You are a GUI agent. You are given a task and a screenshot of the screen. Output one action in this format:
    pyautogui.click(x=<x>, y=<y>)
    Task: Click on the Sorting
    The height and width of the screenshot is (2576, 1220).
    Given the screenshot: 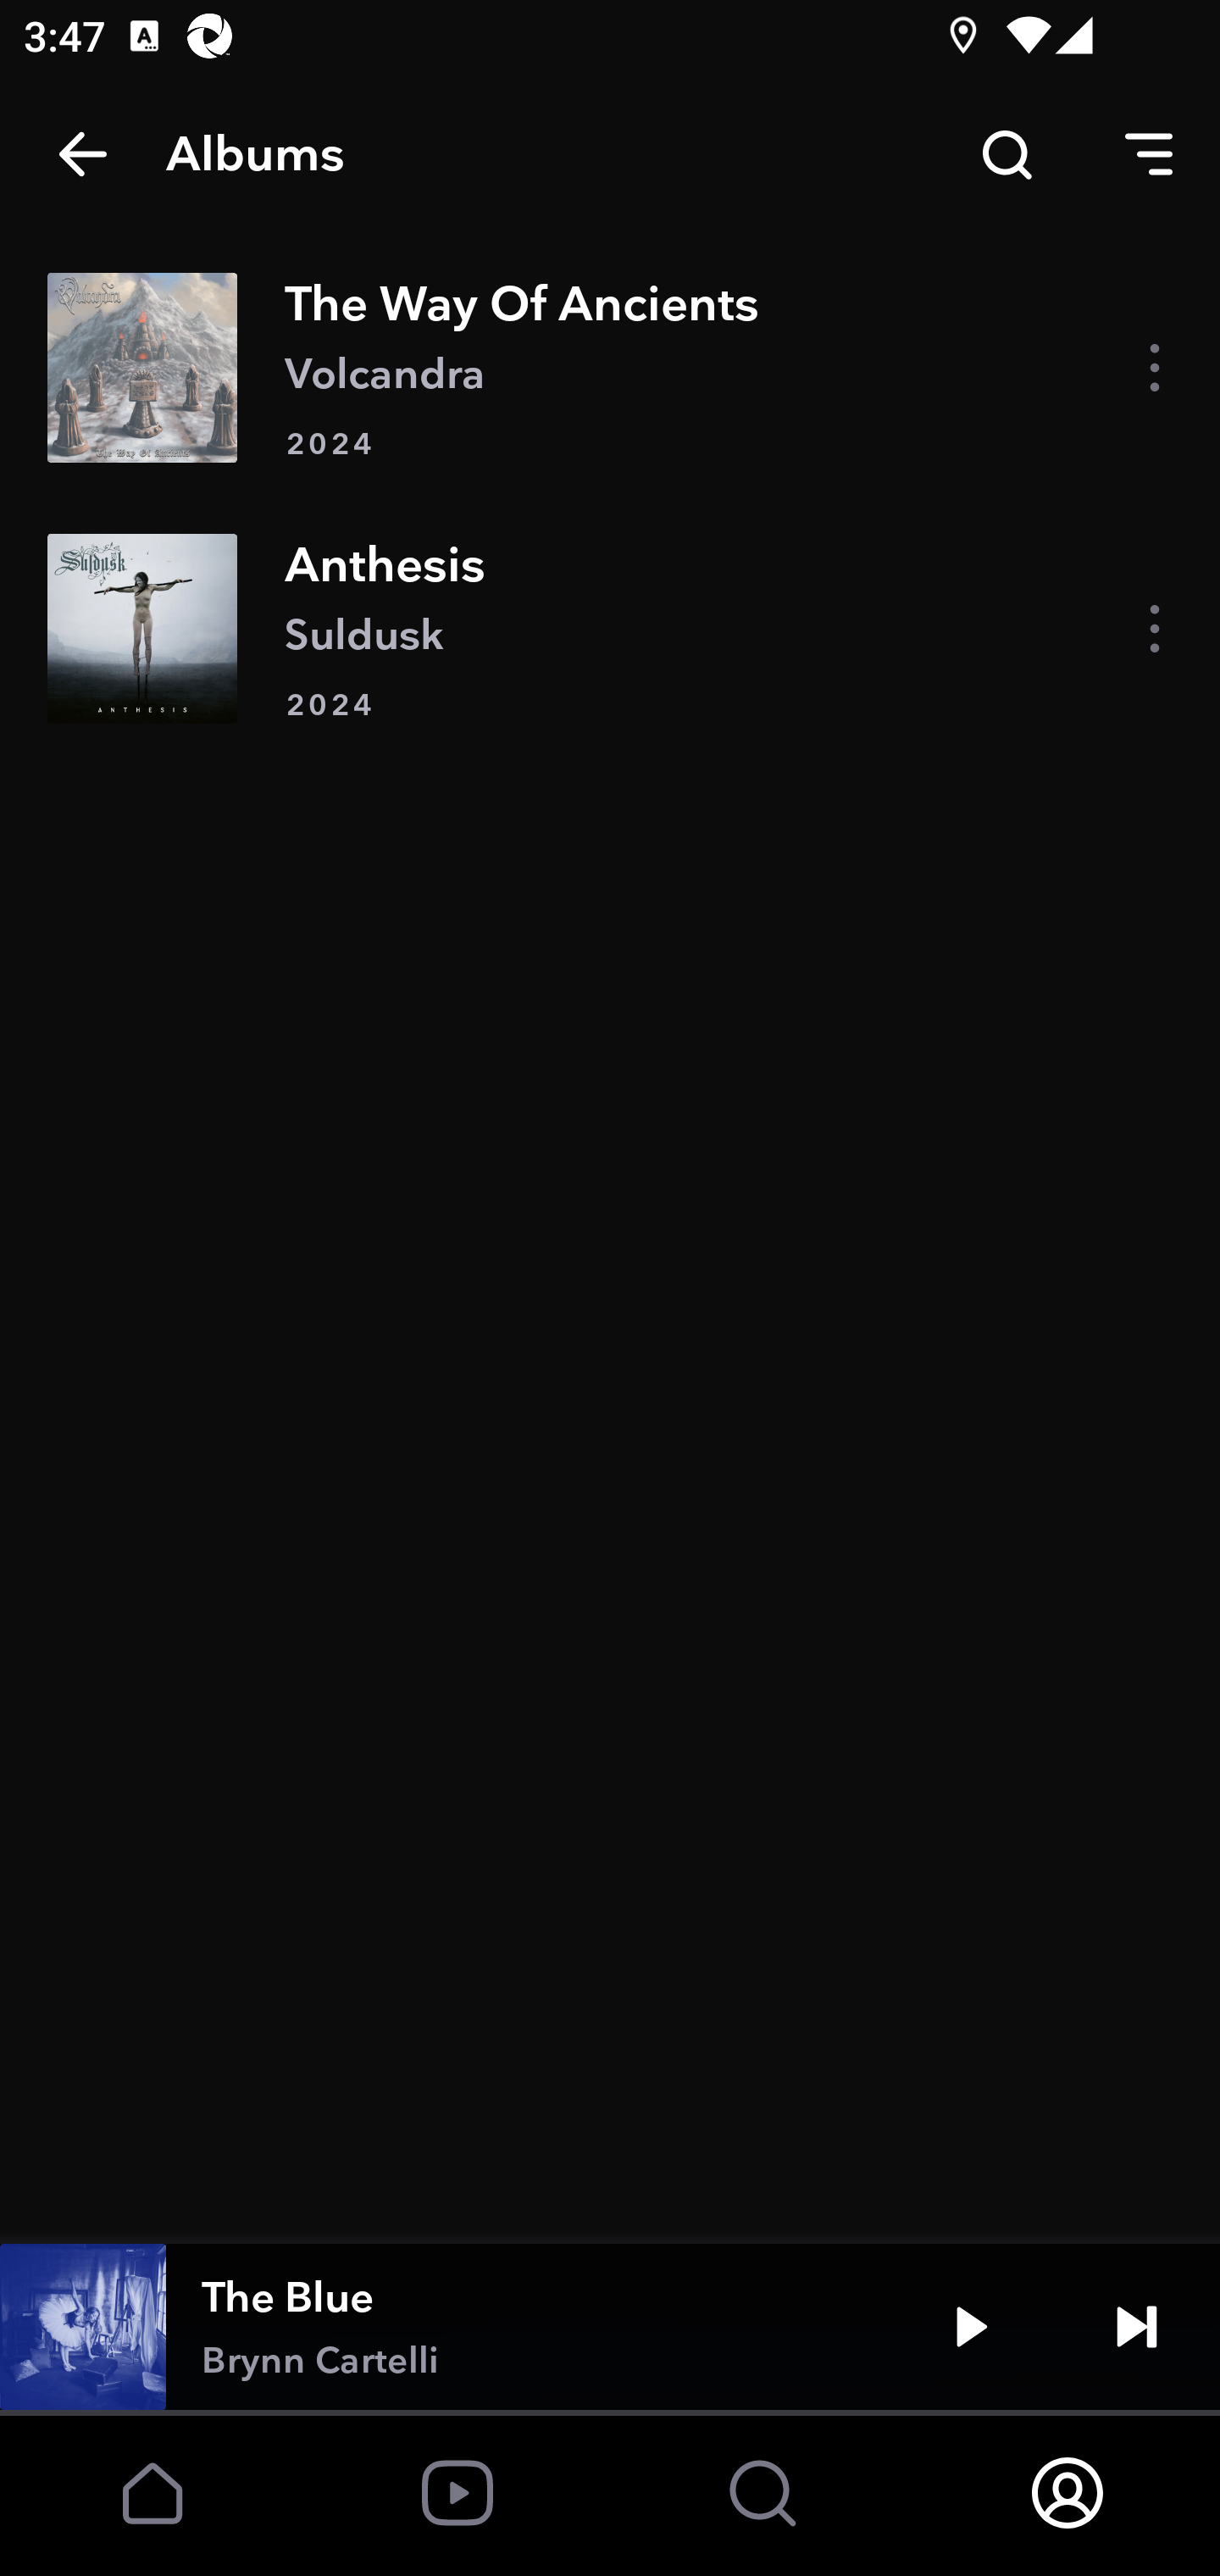 What is the action you would take?
    pyautogui.click(x=1149, y=154)
    